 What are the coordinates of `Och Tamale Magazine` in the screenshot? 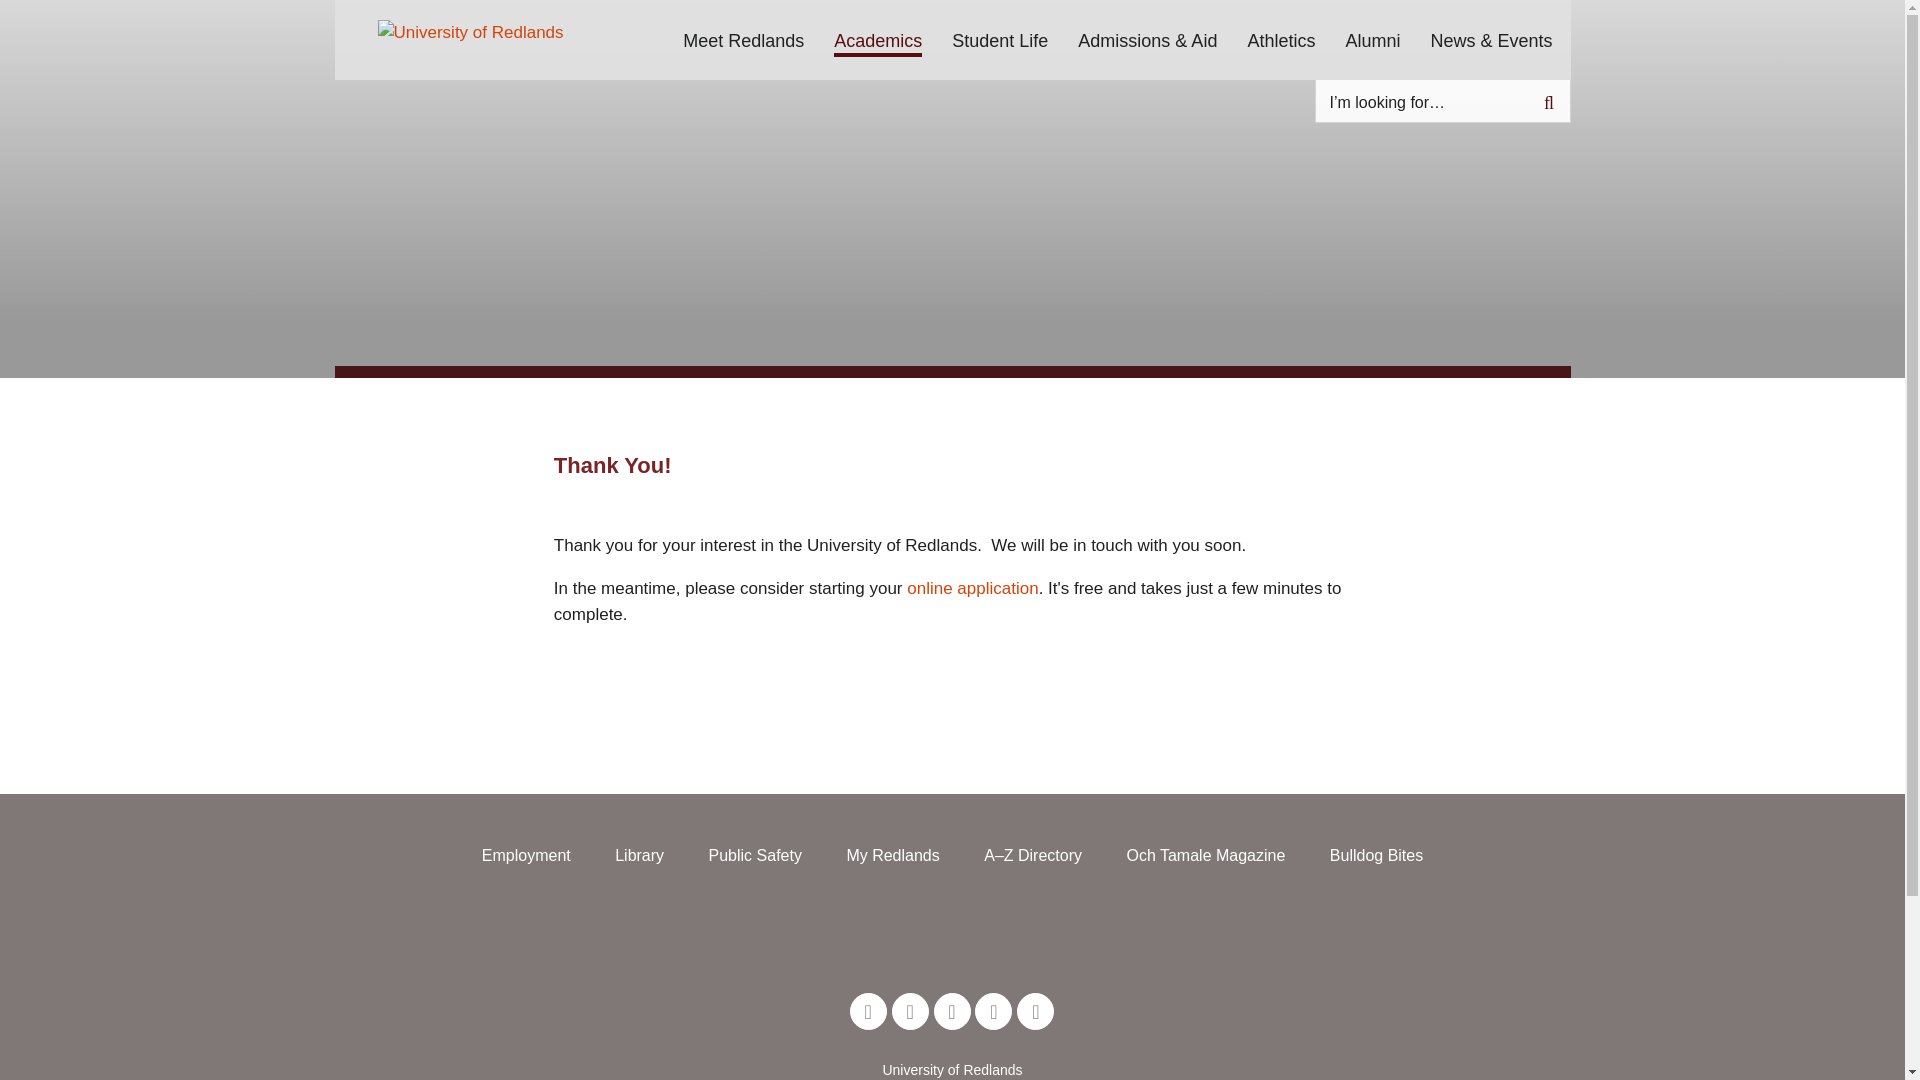 It's located at (1204, 855).